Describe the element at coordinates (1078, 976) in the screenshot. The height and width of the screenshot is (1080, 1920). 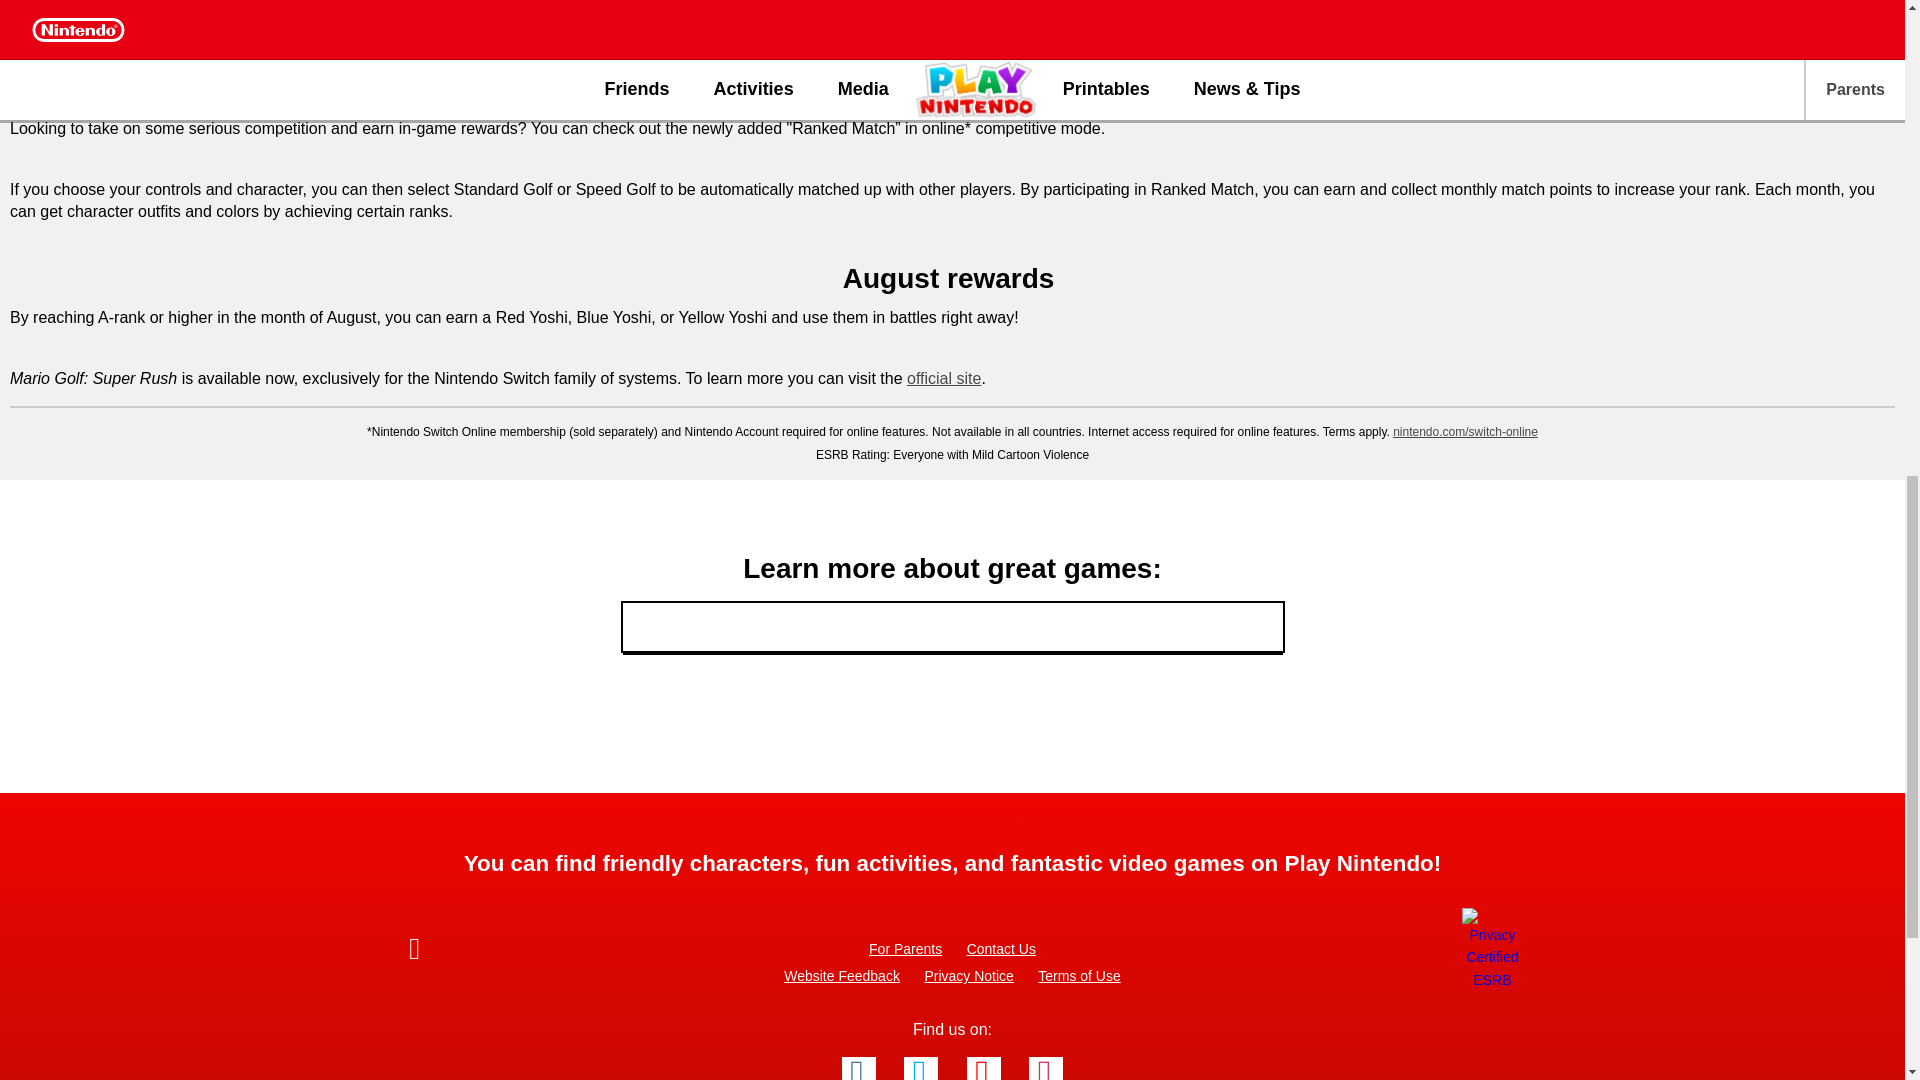
I see `Terms of Use` at that location.